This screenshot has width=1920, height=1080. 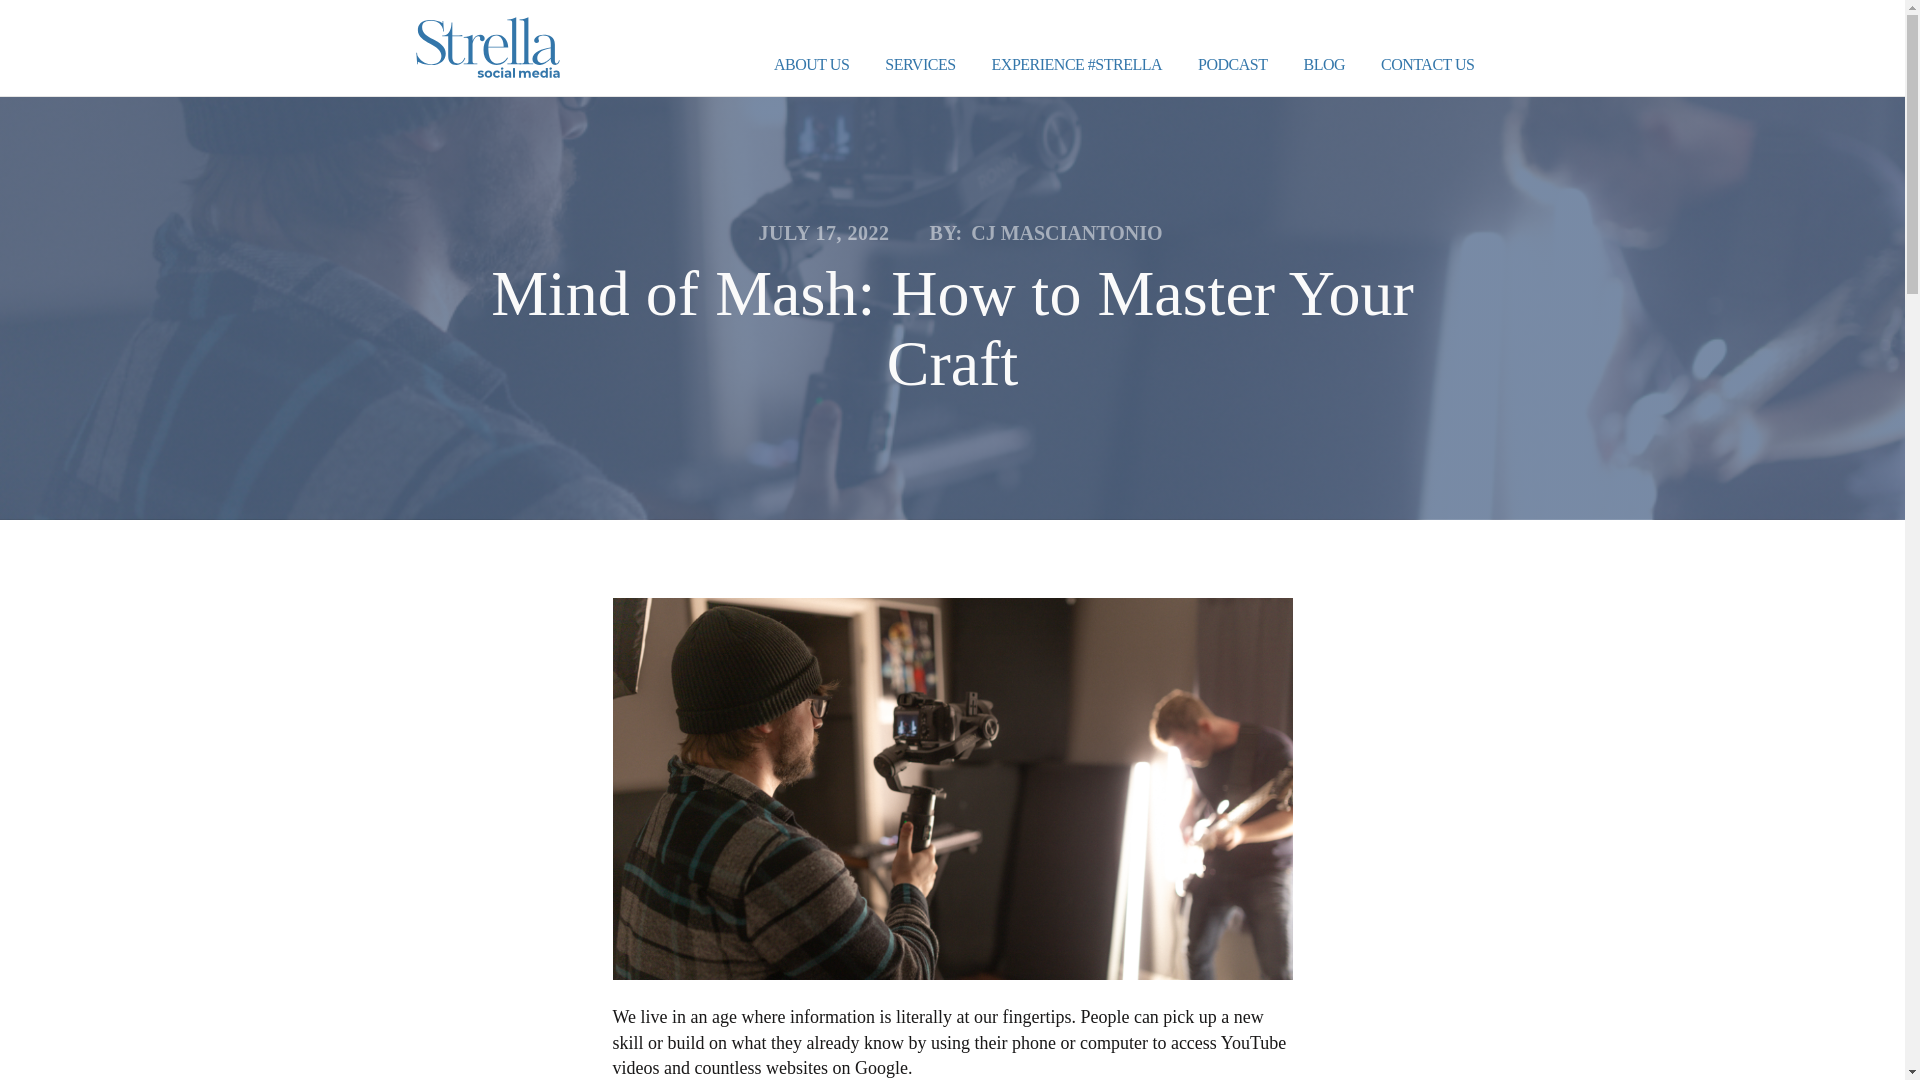 I want to click on PODCAST, so click(x=1232, y=66).